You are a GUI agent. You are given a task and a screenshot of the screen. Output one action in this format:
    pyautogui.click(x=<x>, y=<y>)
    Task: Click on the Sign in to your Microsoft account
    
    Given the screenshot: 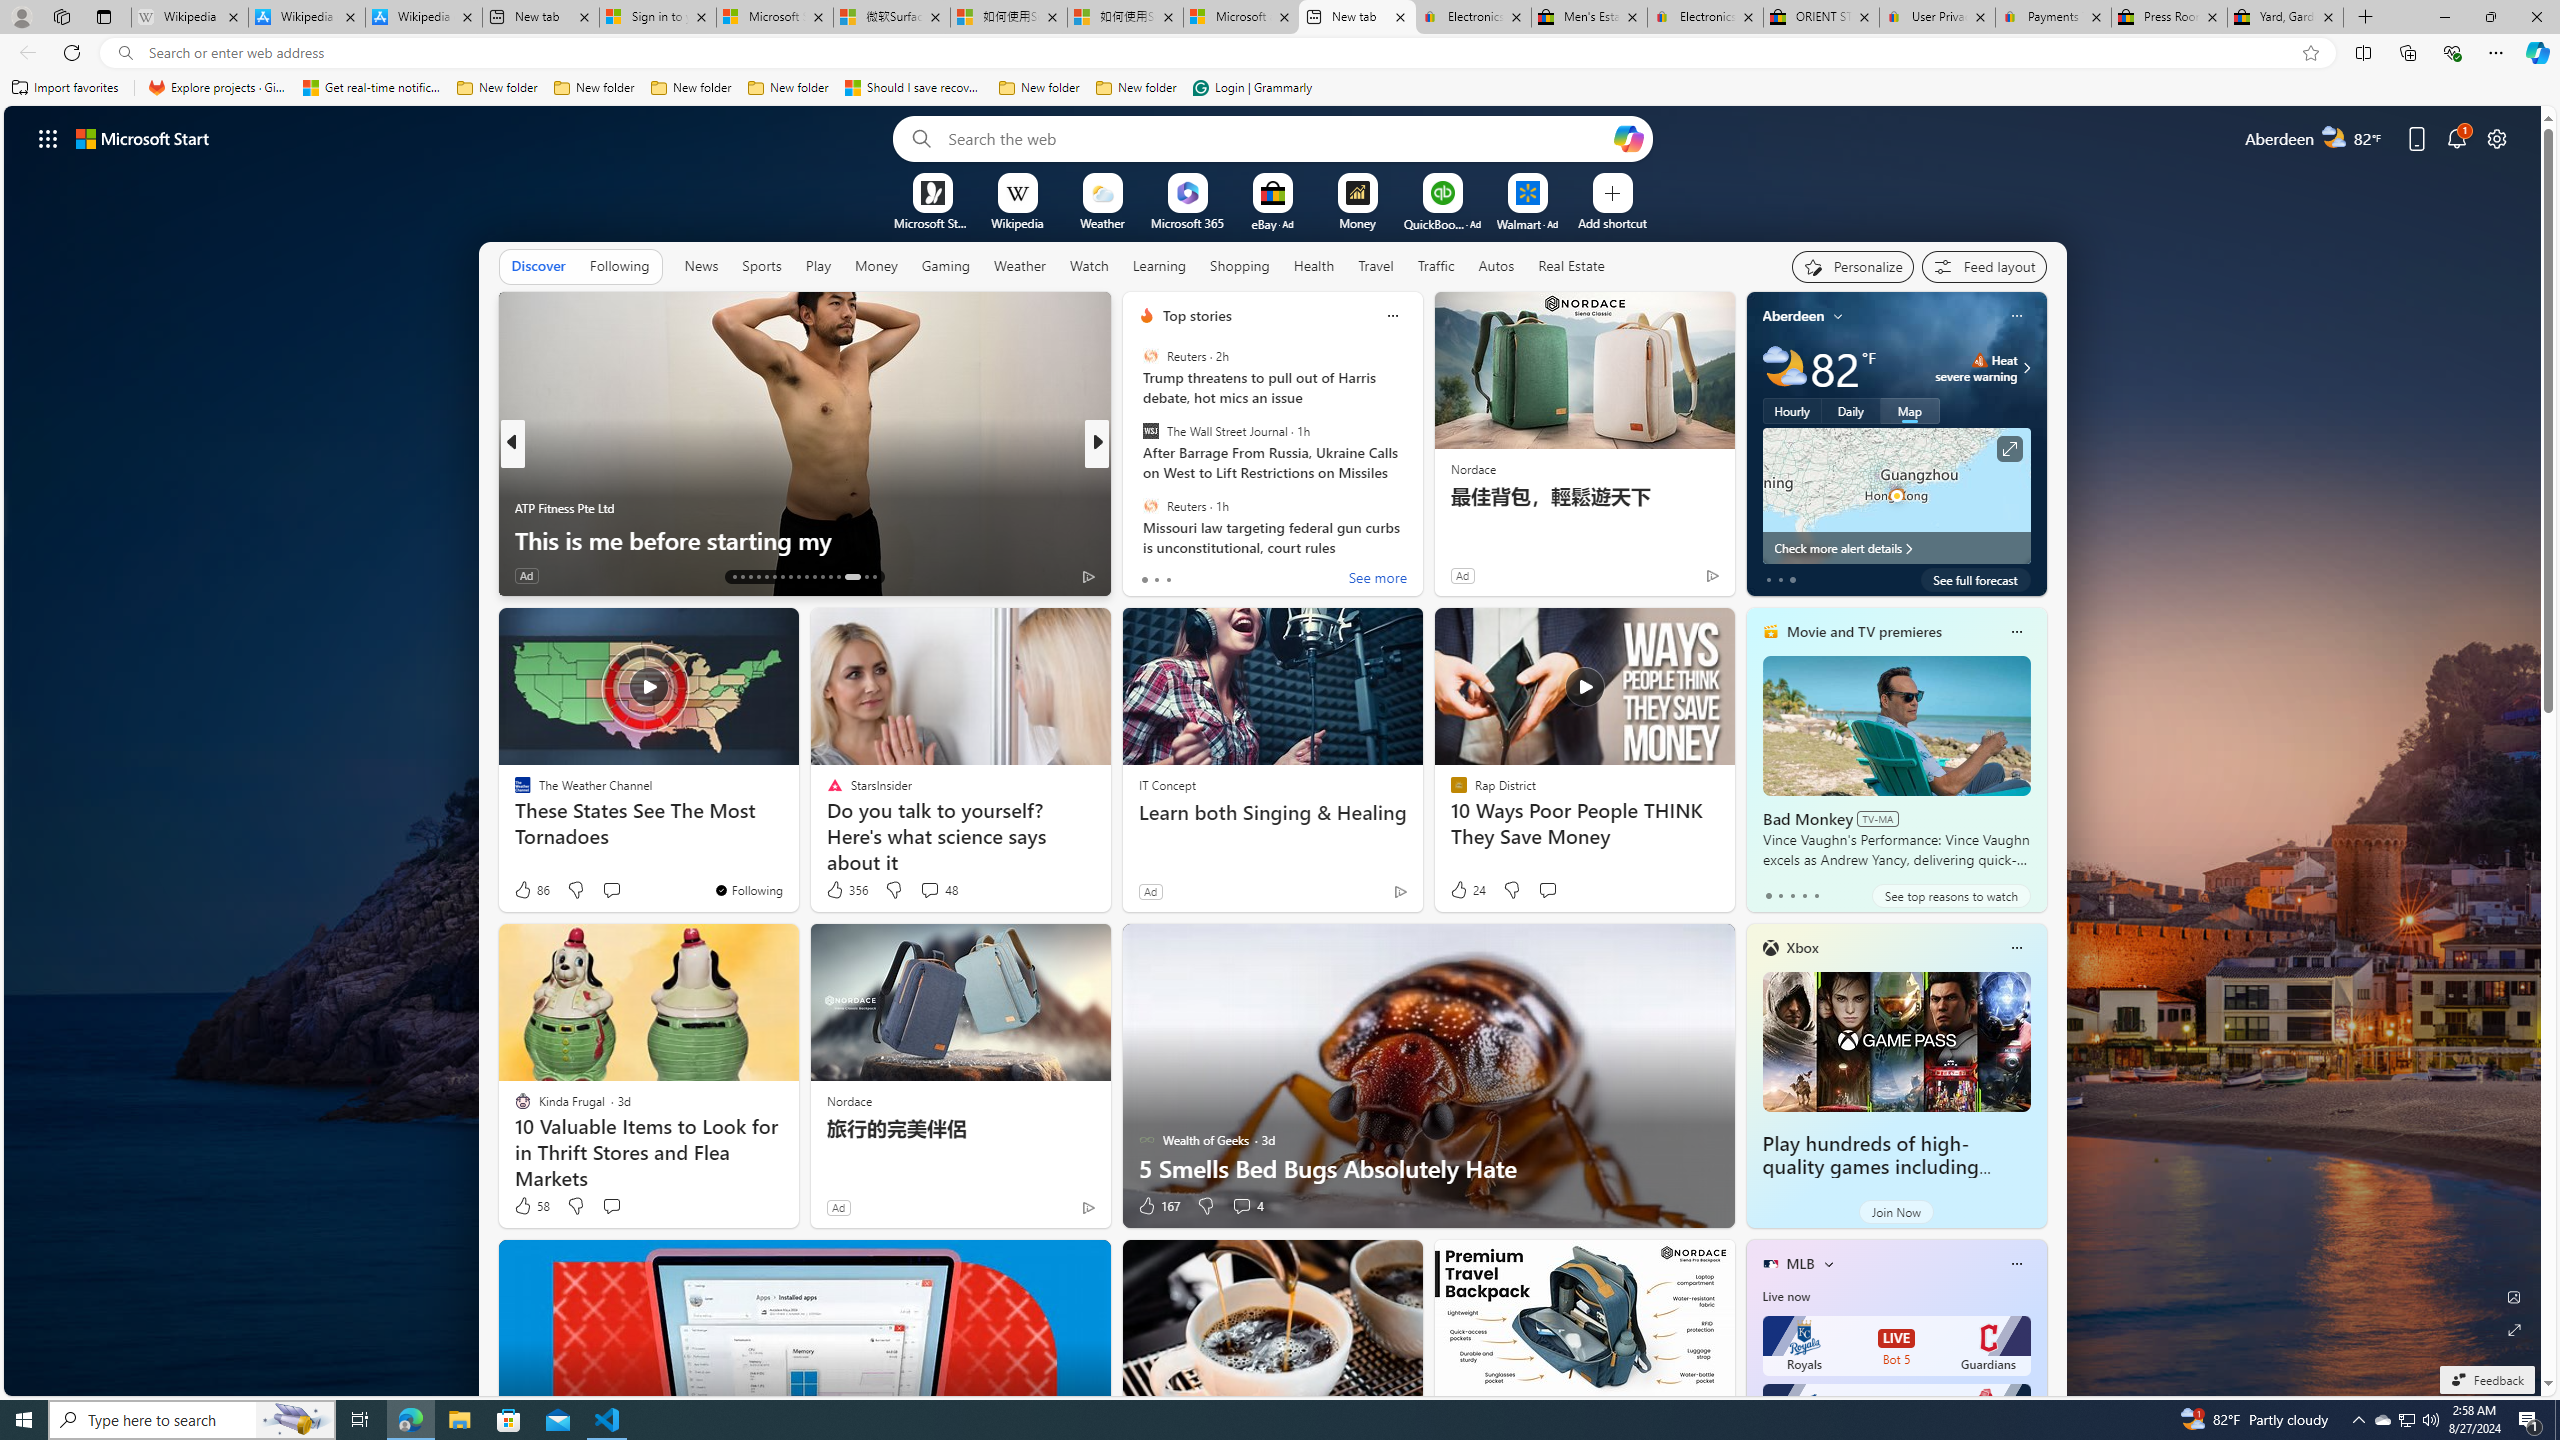 What is the action you would take?
    pyautogui.click(x=658, y=17)
    